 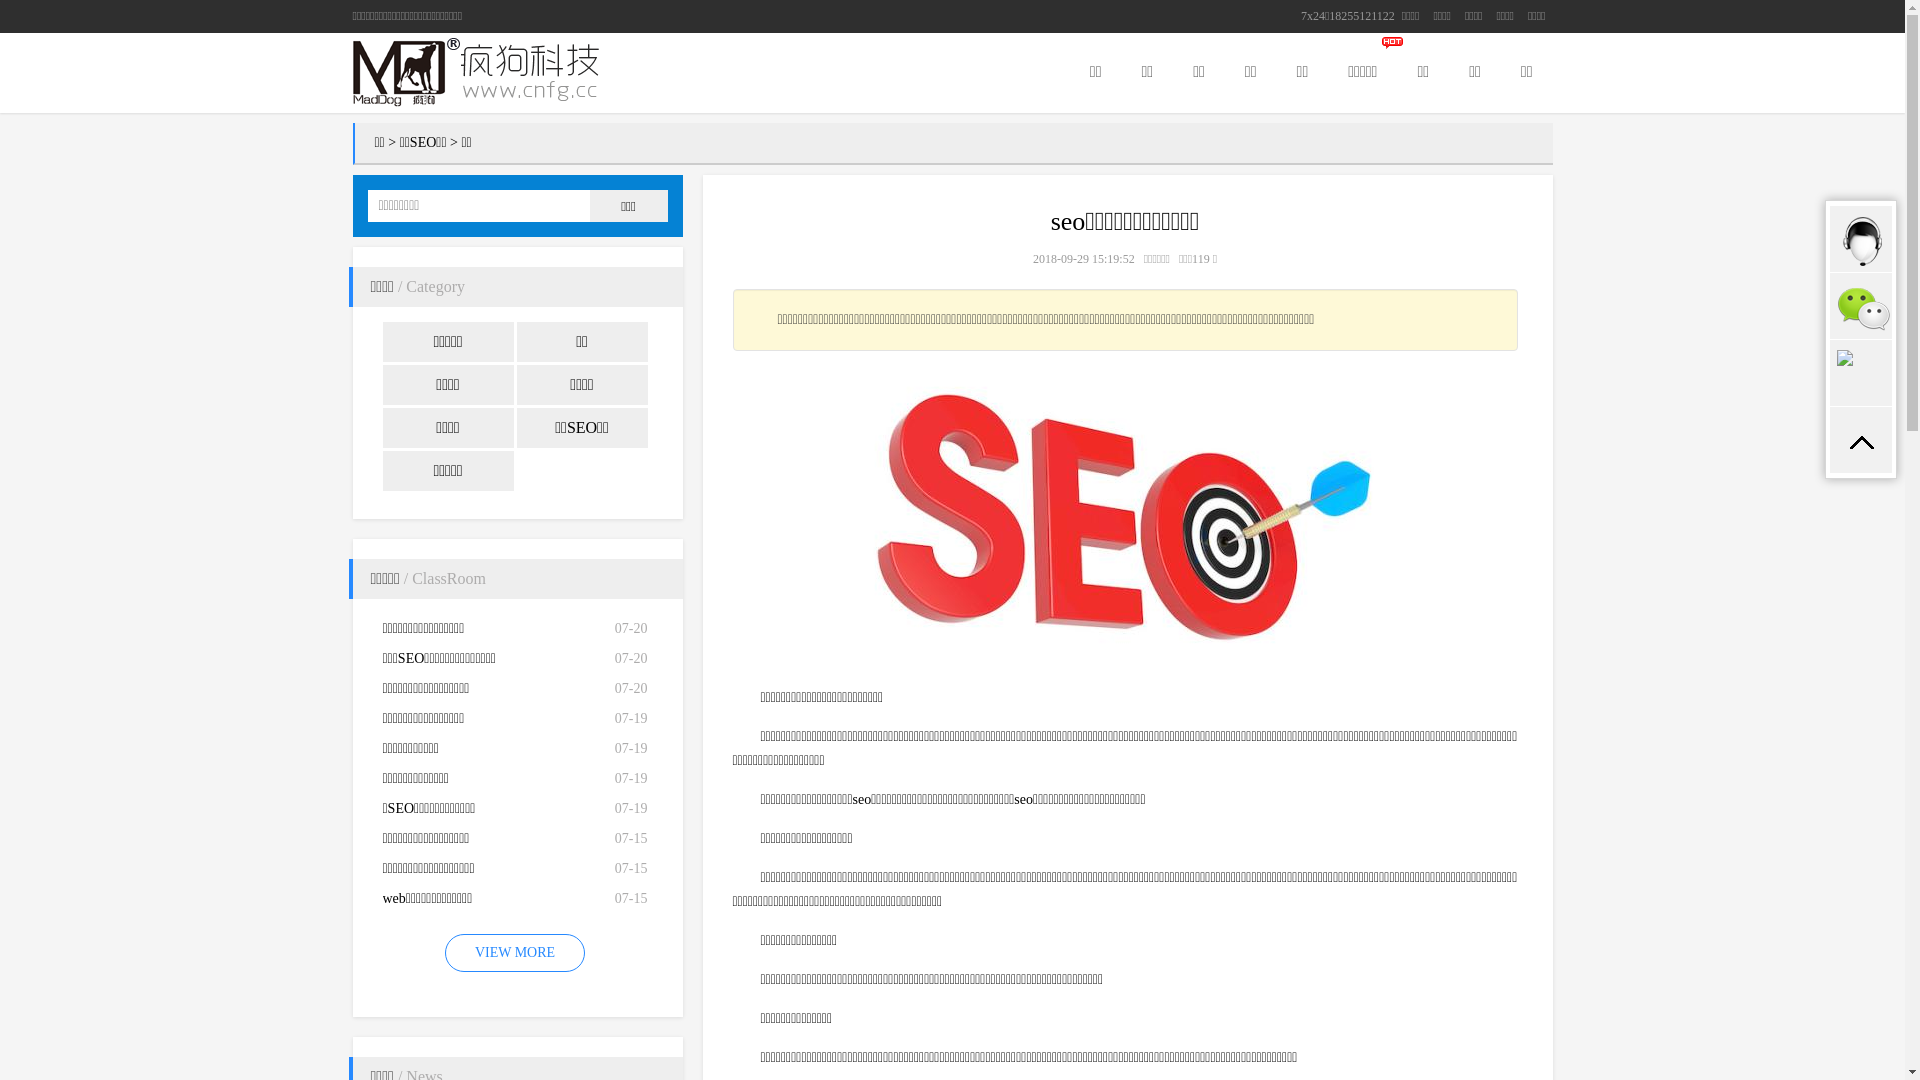 I want to click on VIEW MORE, so click(x=515, y=953).